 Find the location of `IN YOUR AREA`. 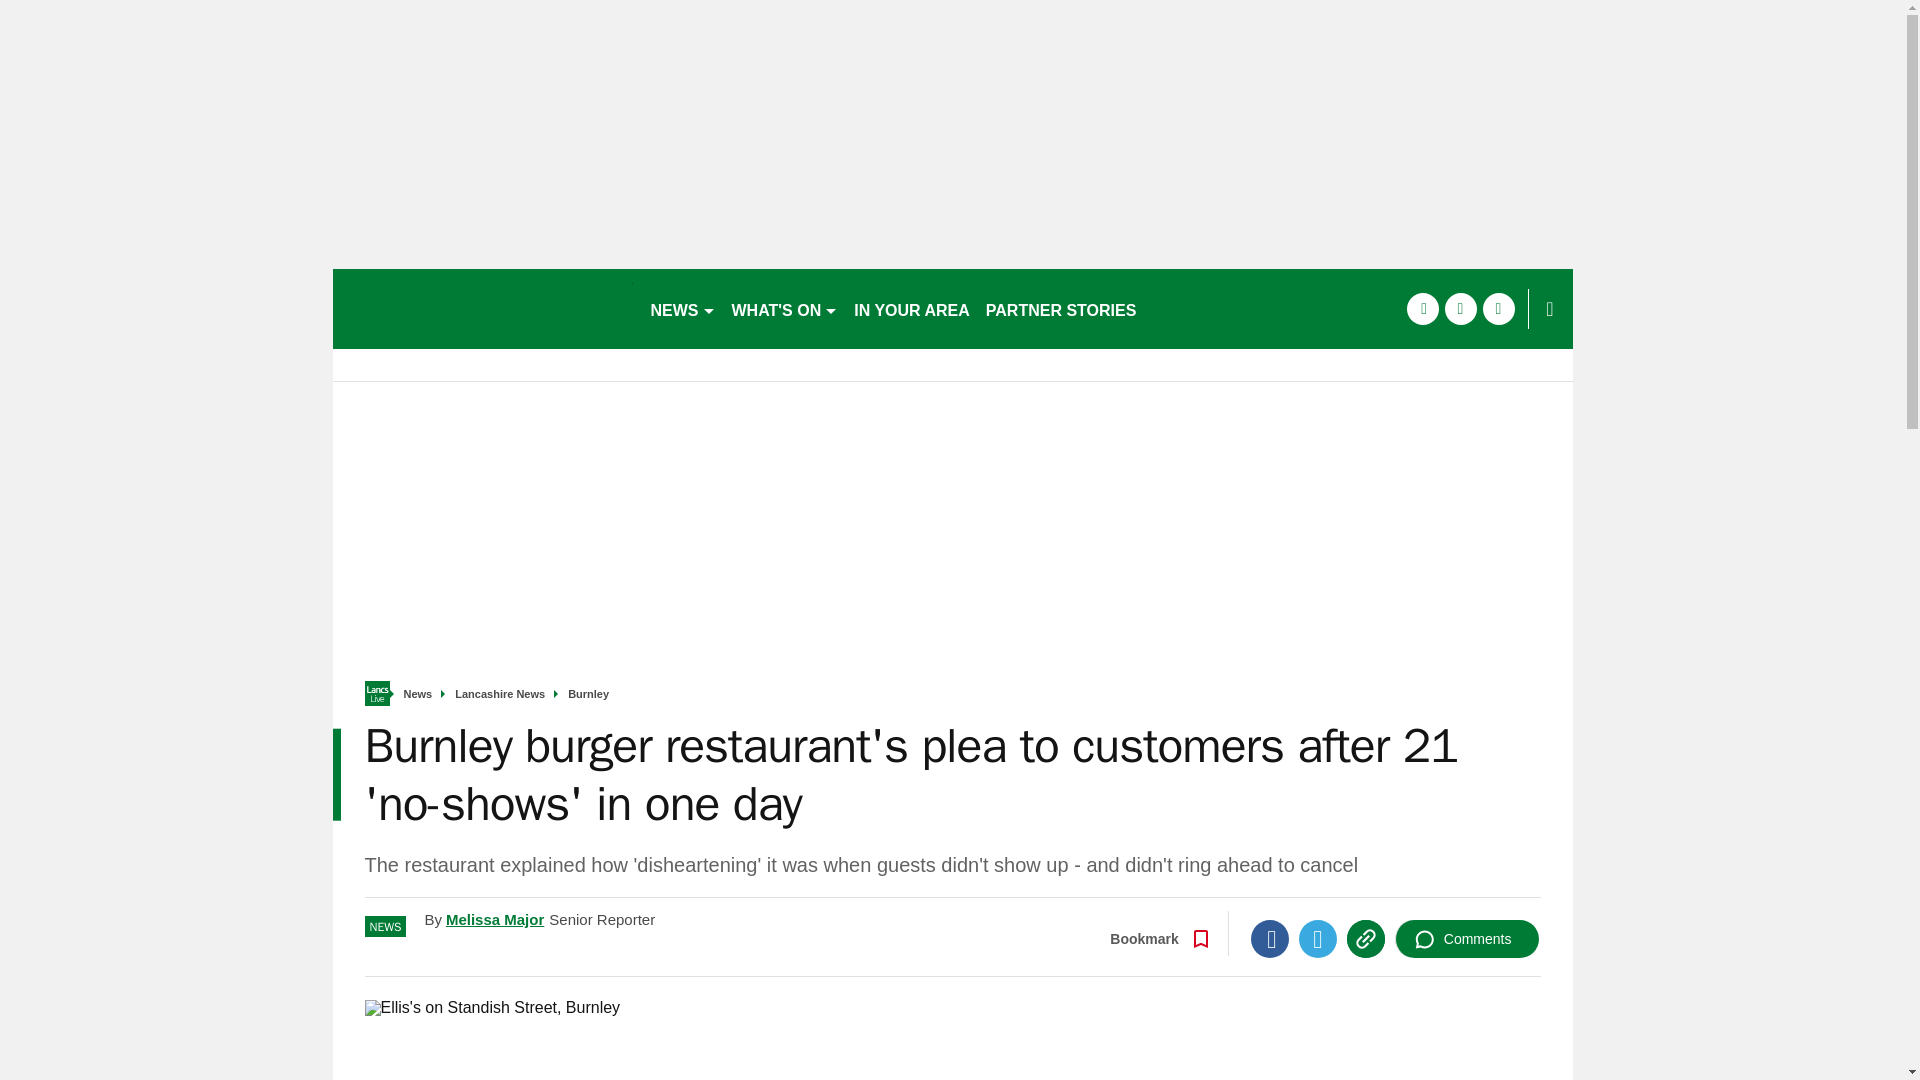

IN YOUR AREA is located at coordinates (912, 308).